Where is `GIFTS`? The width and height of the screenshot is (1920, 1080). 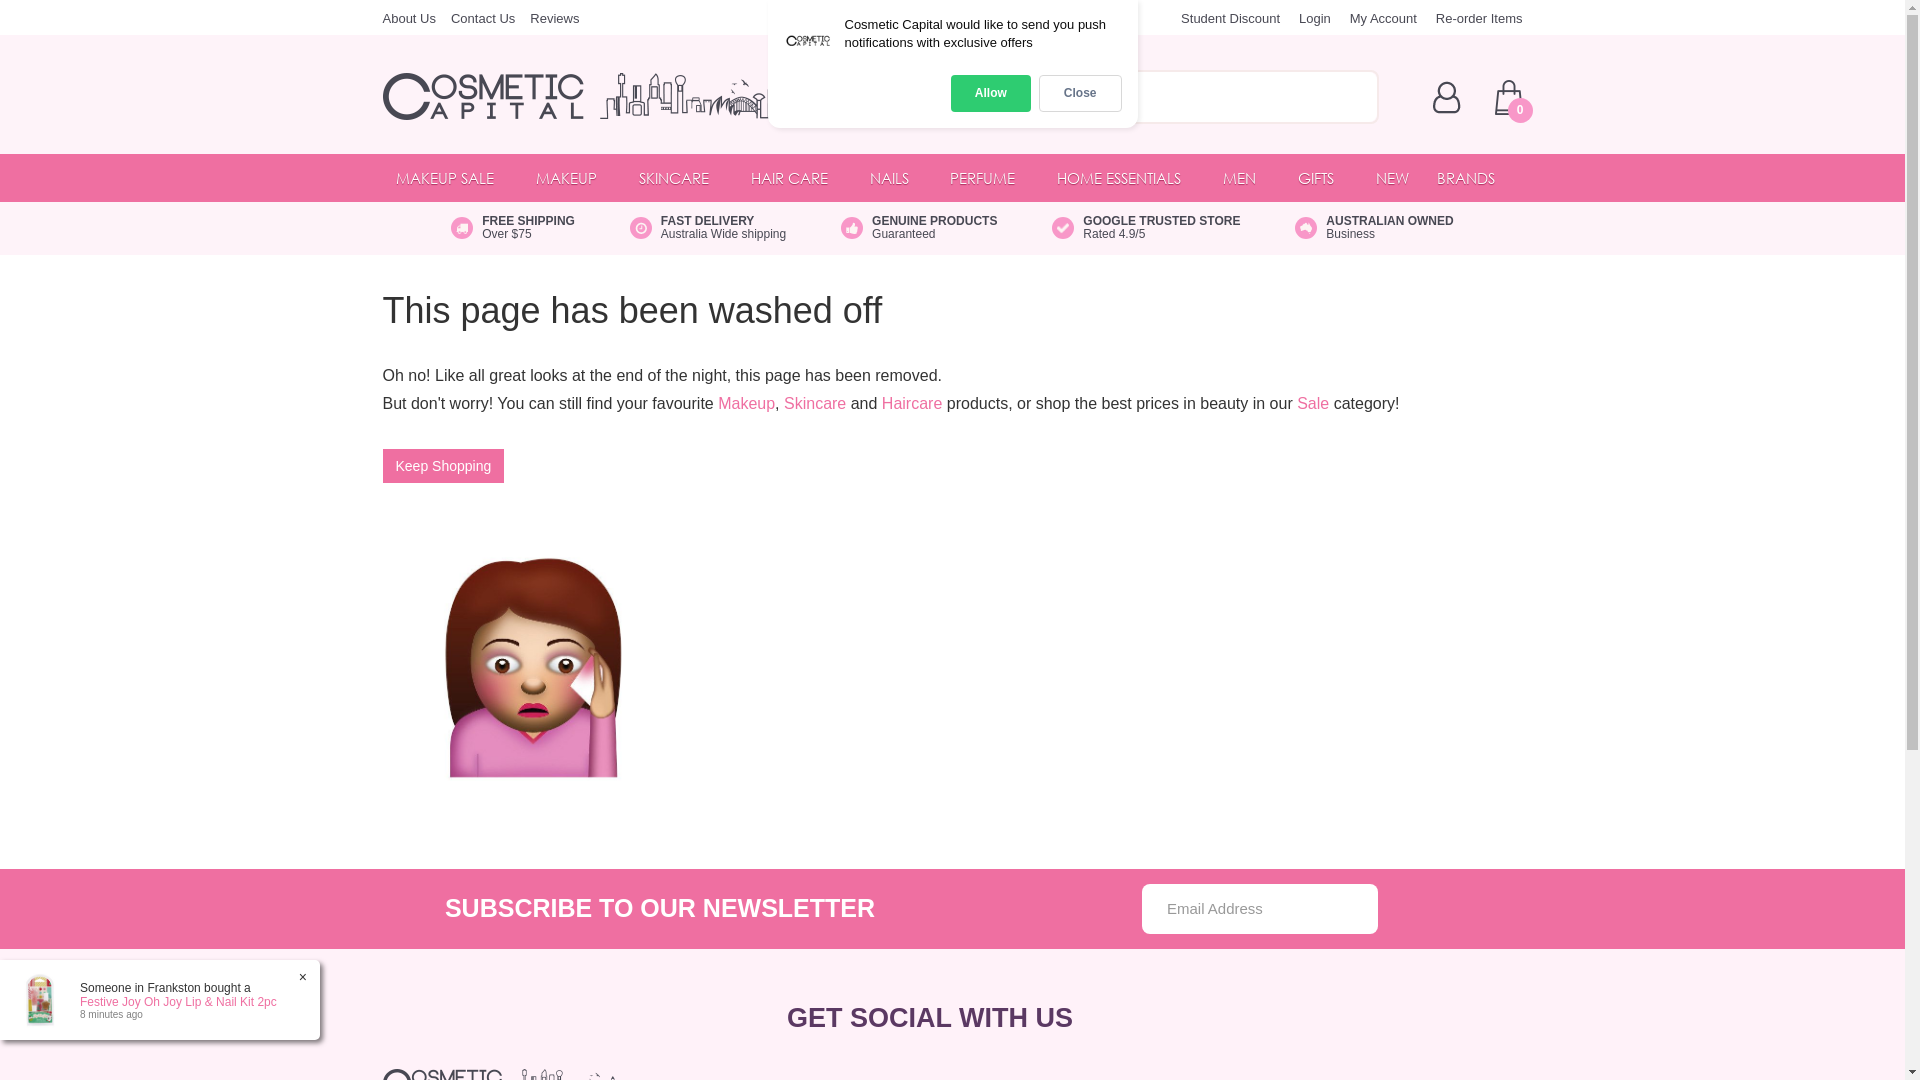 GIFTS is located at coordinates (1323, 178).